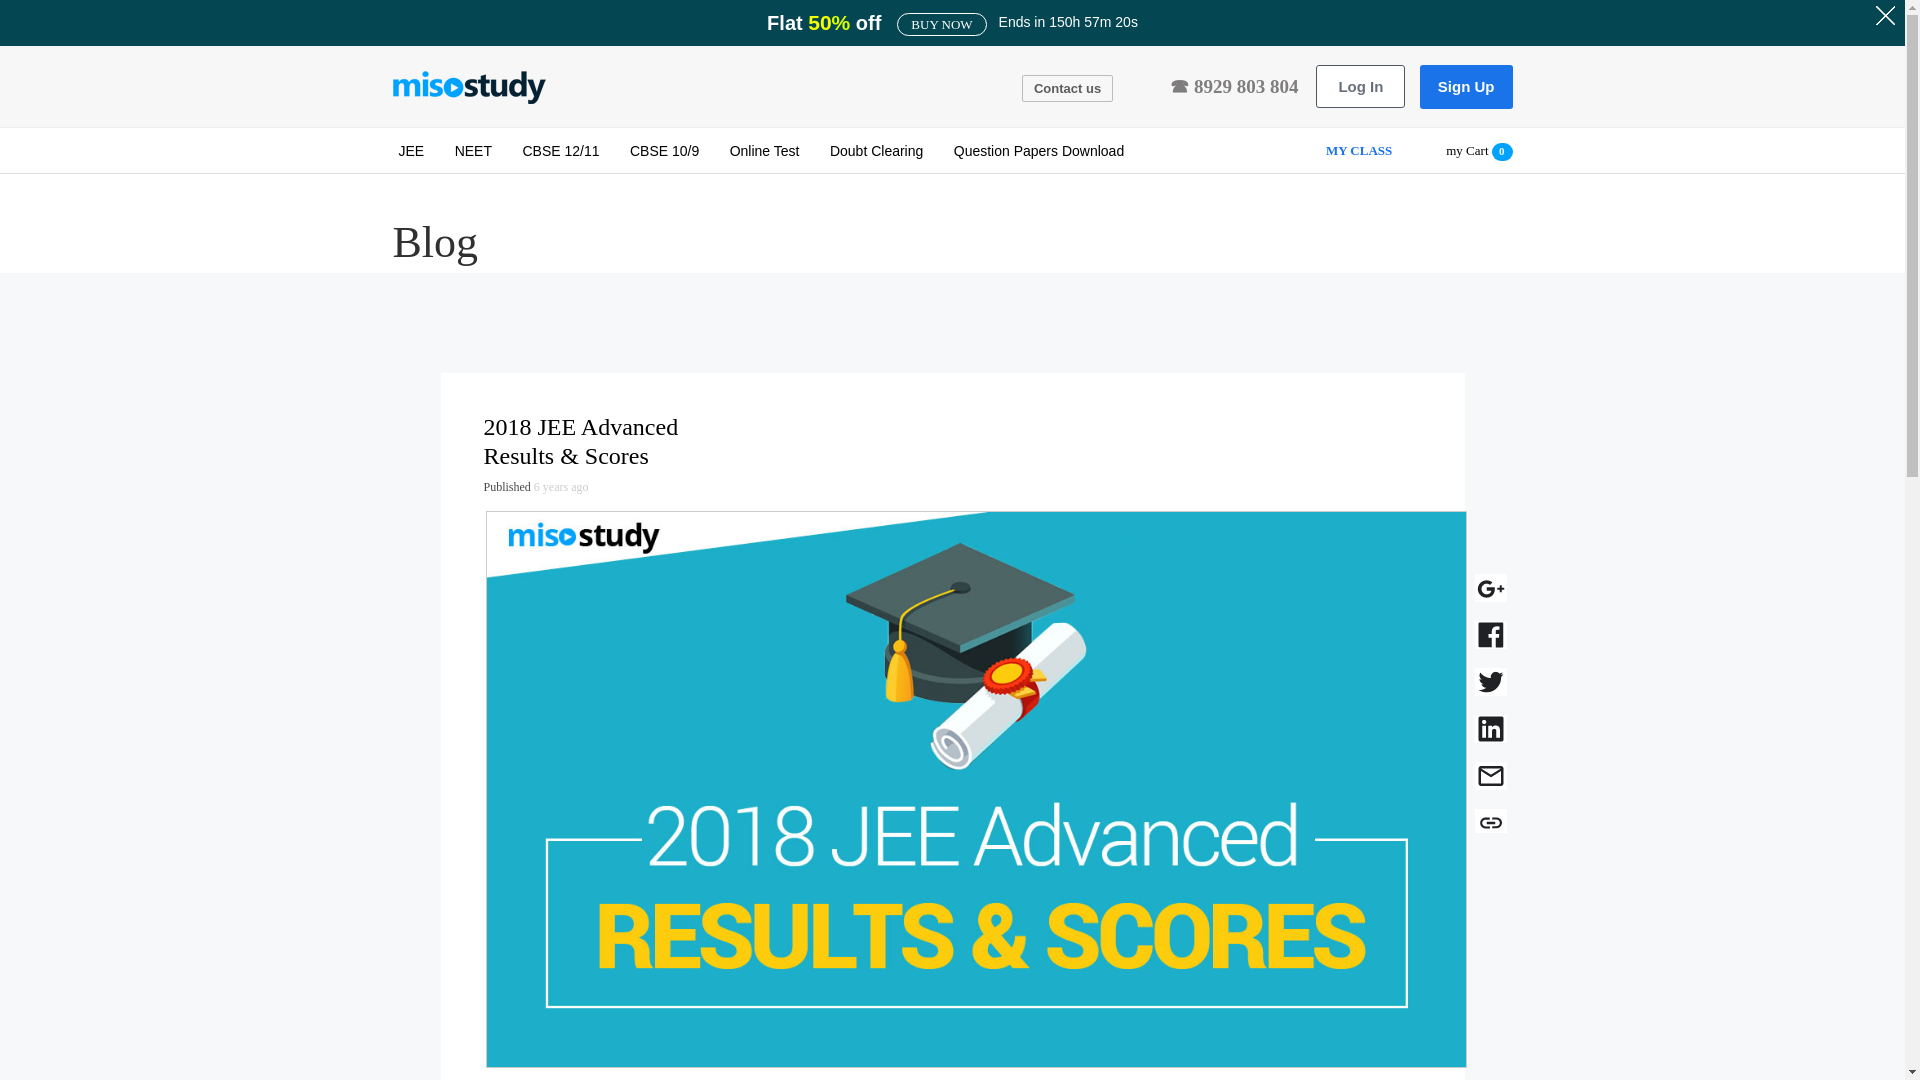  What do you see at coordinates (473, 151) in the screenshot?
I see `NEET` at bounding box center [473, 151].